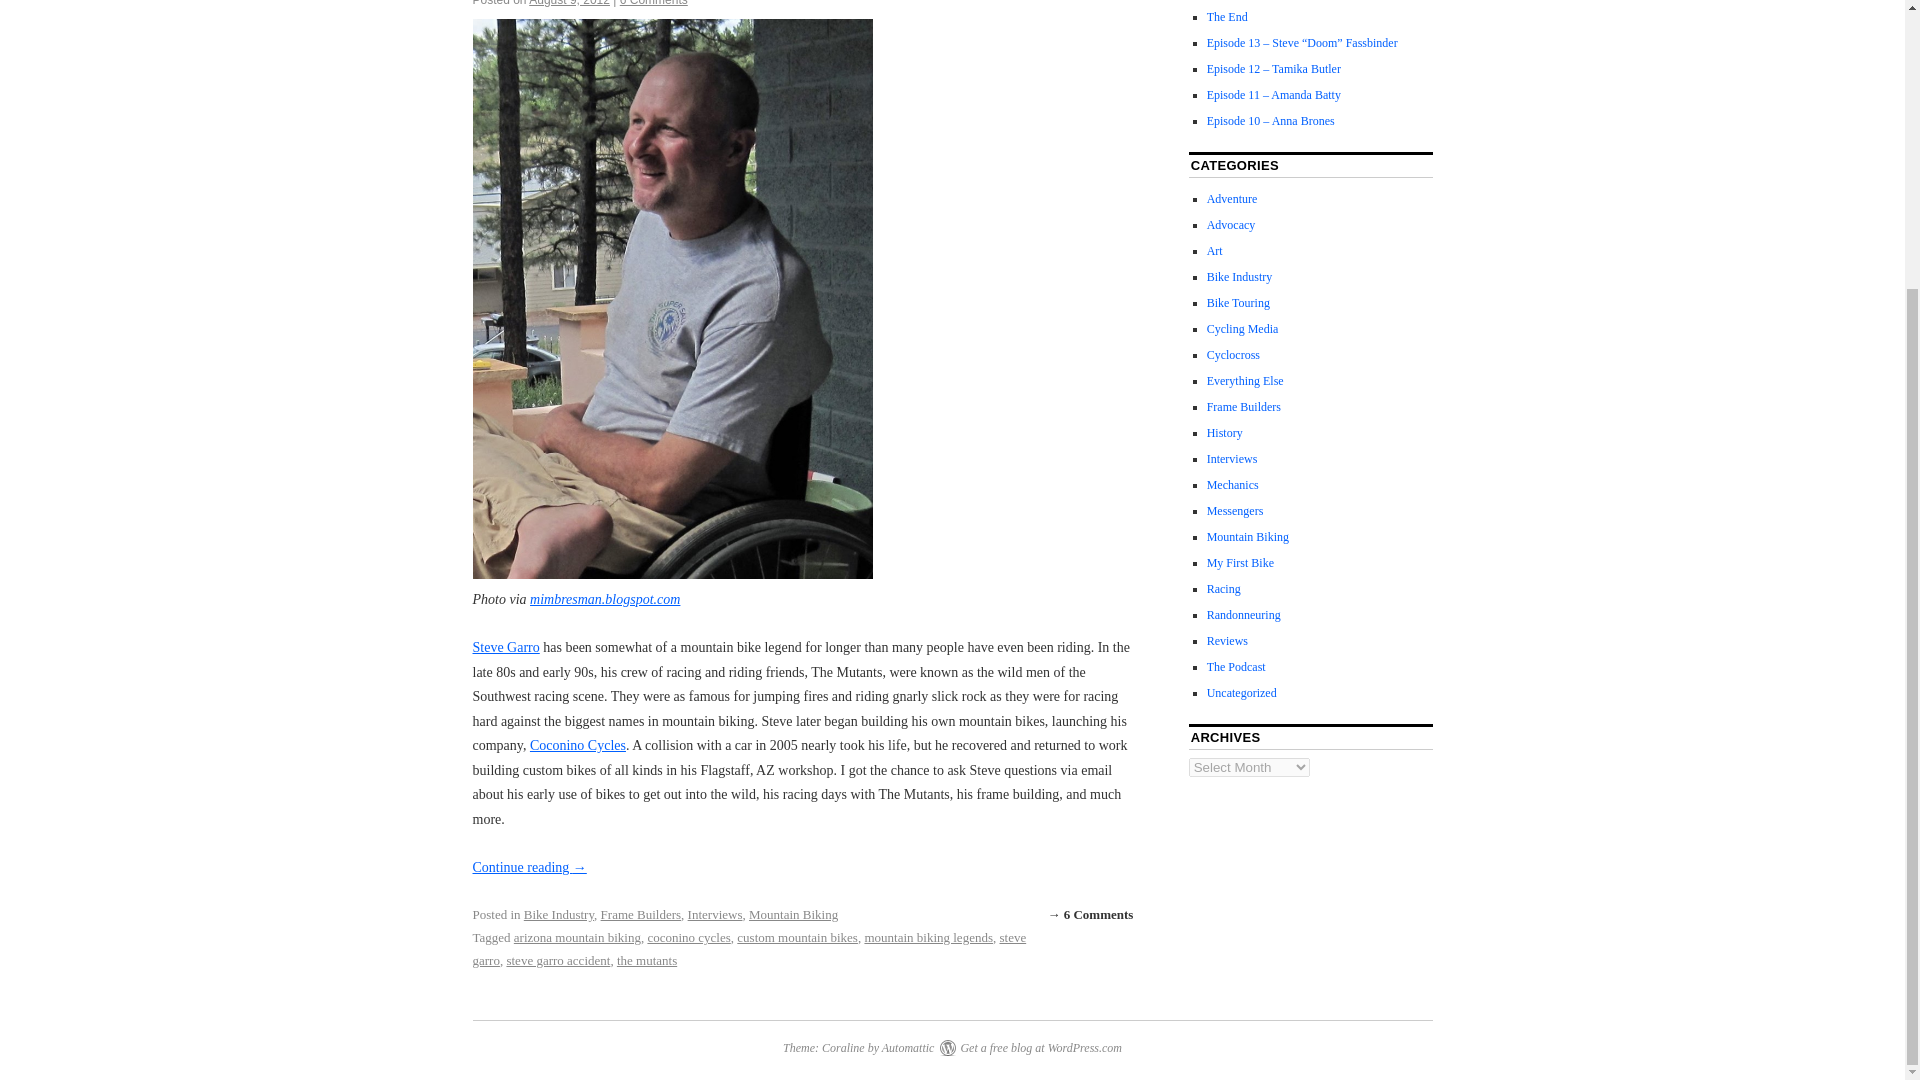  What do you see at coordinates (506, 647) in the screenshot?
I see `Steve Garro` at bounding box center [506, 647].